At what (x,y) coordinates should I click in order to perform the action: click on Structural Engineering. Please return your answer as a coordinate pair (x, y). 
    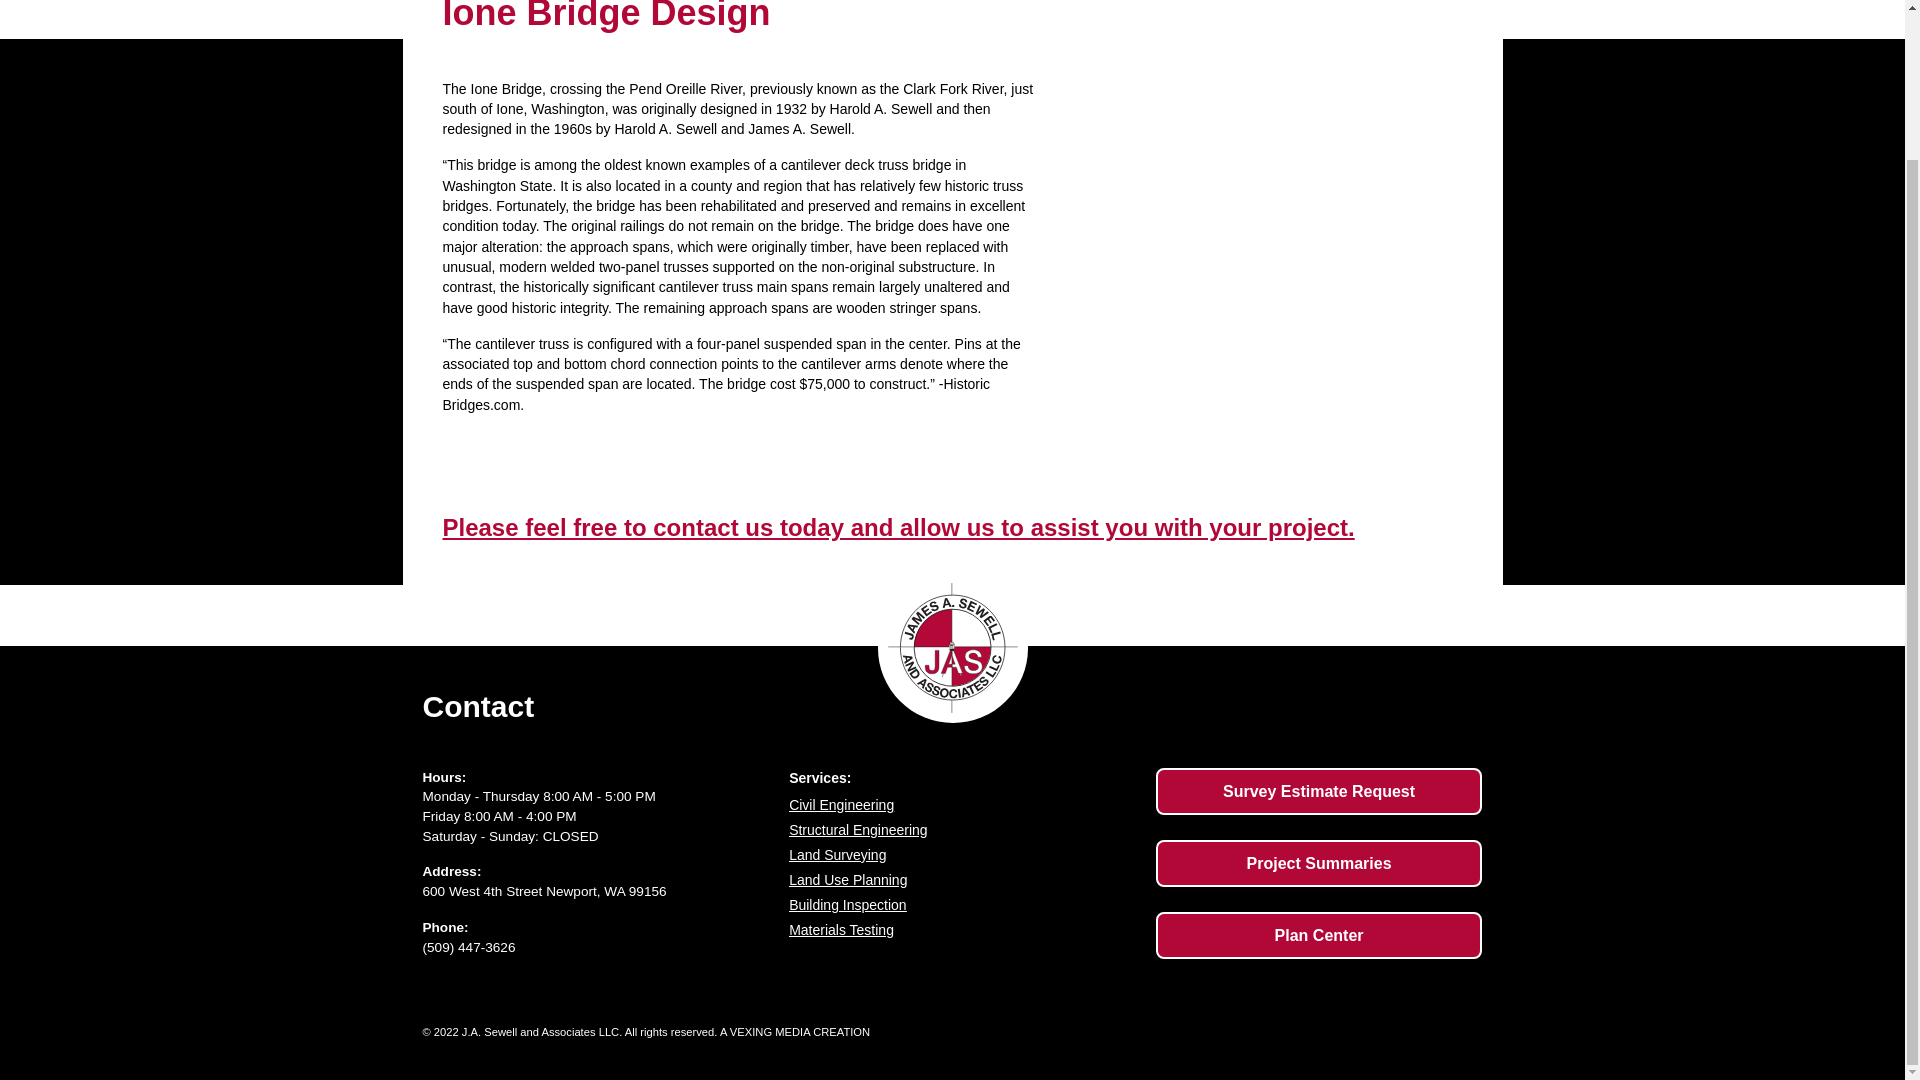
    Looking at the image, I should click on (962, 830).